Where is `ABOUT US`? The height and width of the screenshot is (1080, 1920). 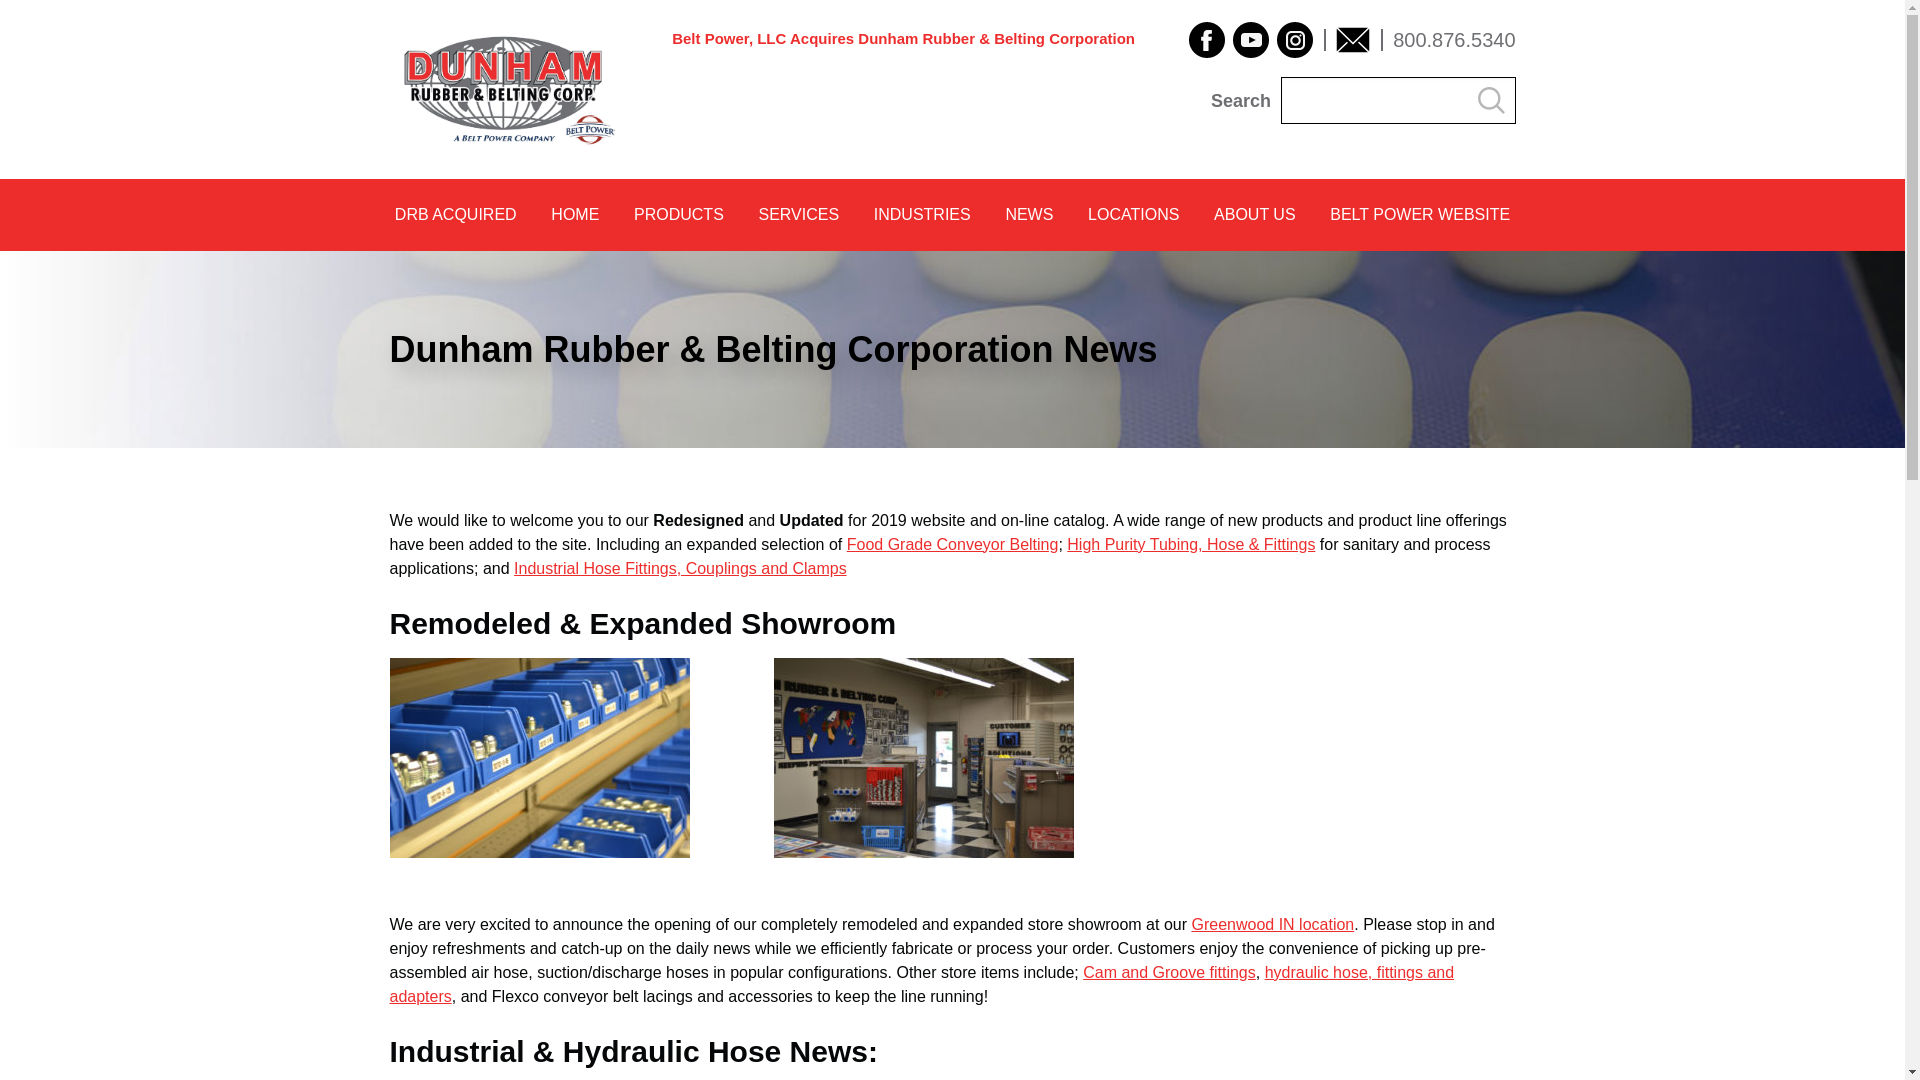
ABOUT US is located at coordinates (1254, 214).